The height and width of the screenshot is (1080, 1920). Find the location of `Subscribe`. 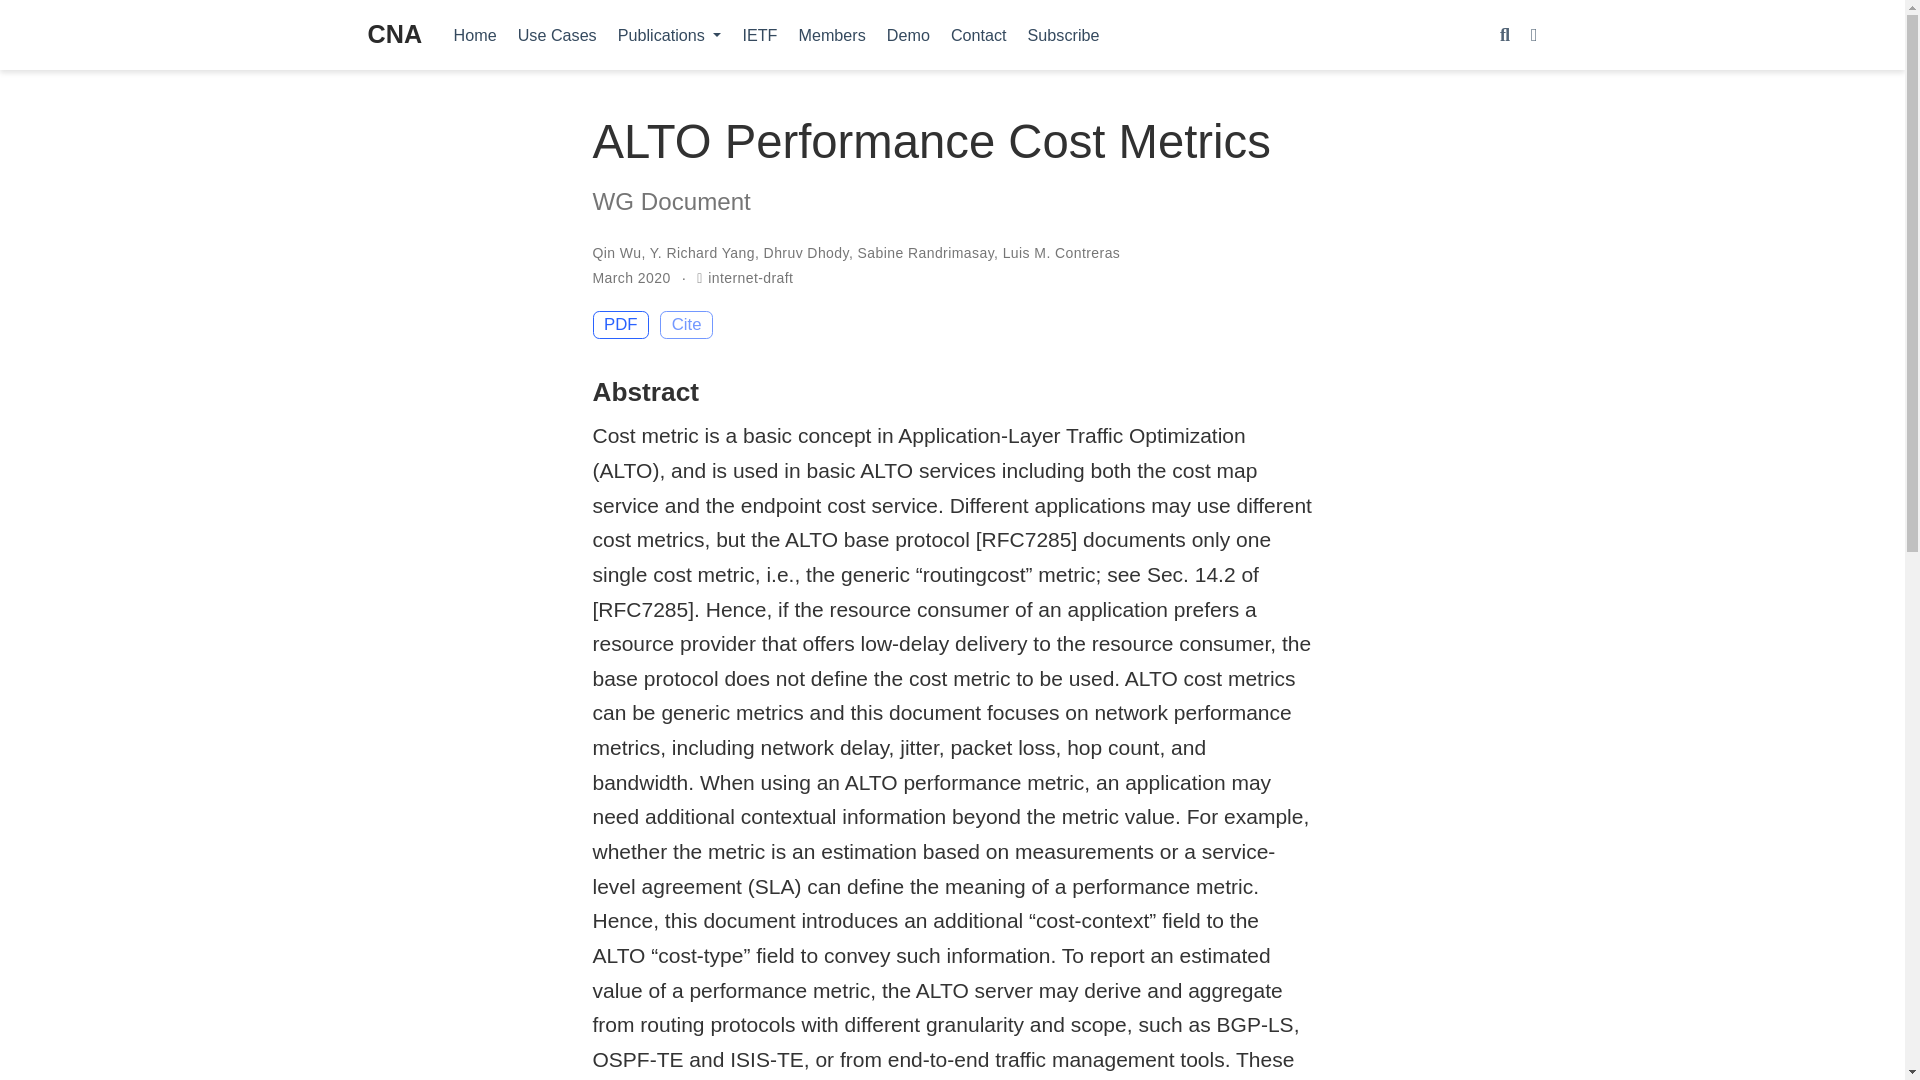

Subscribe is located at coordinates (1063, 34).